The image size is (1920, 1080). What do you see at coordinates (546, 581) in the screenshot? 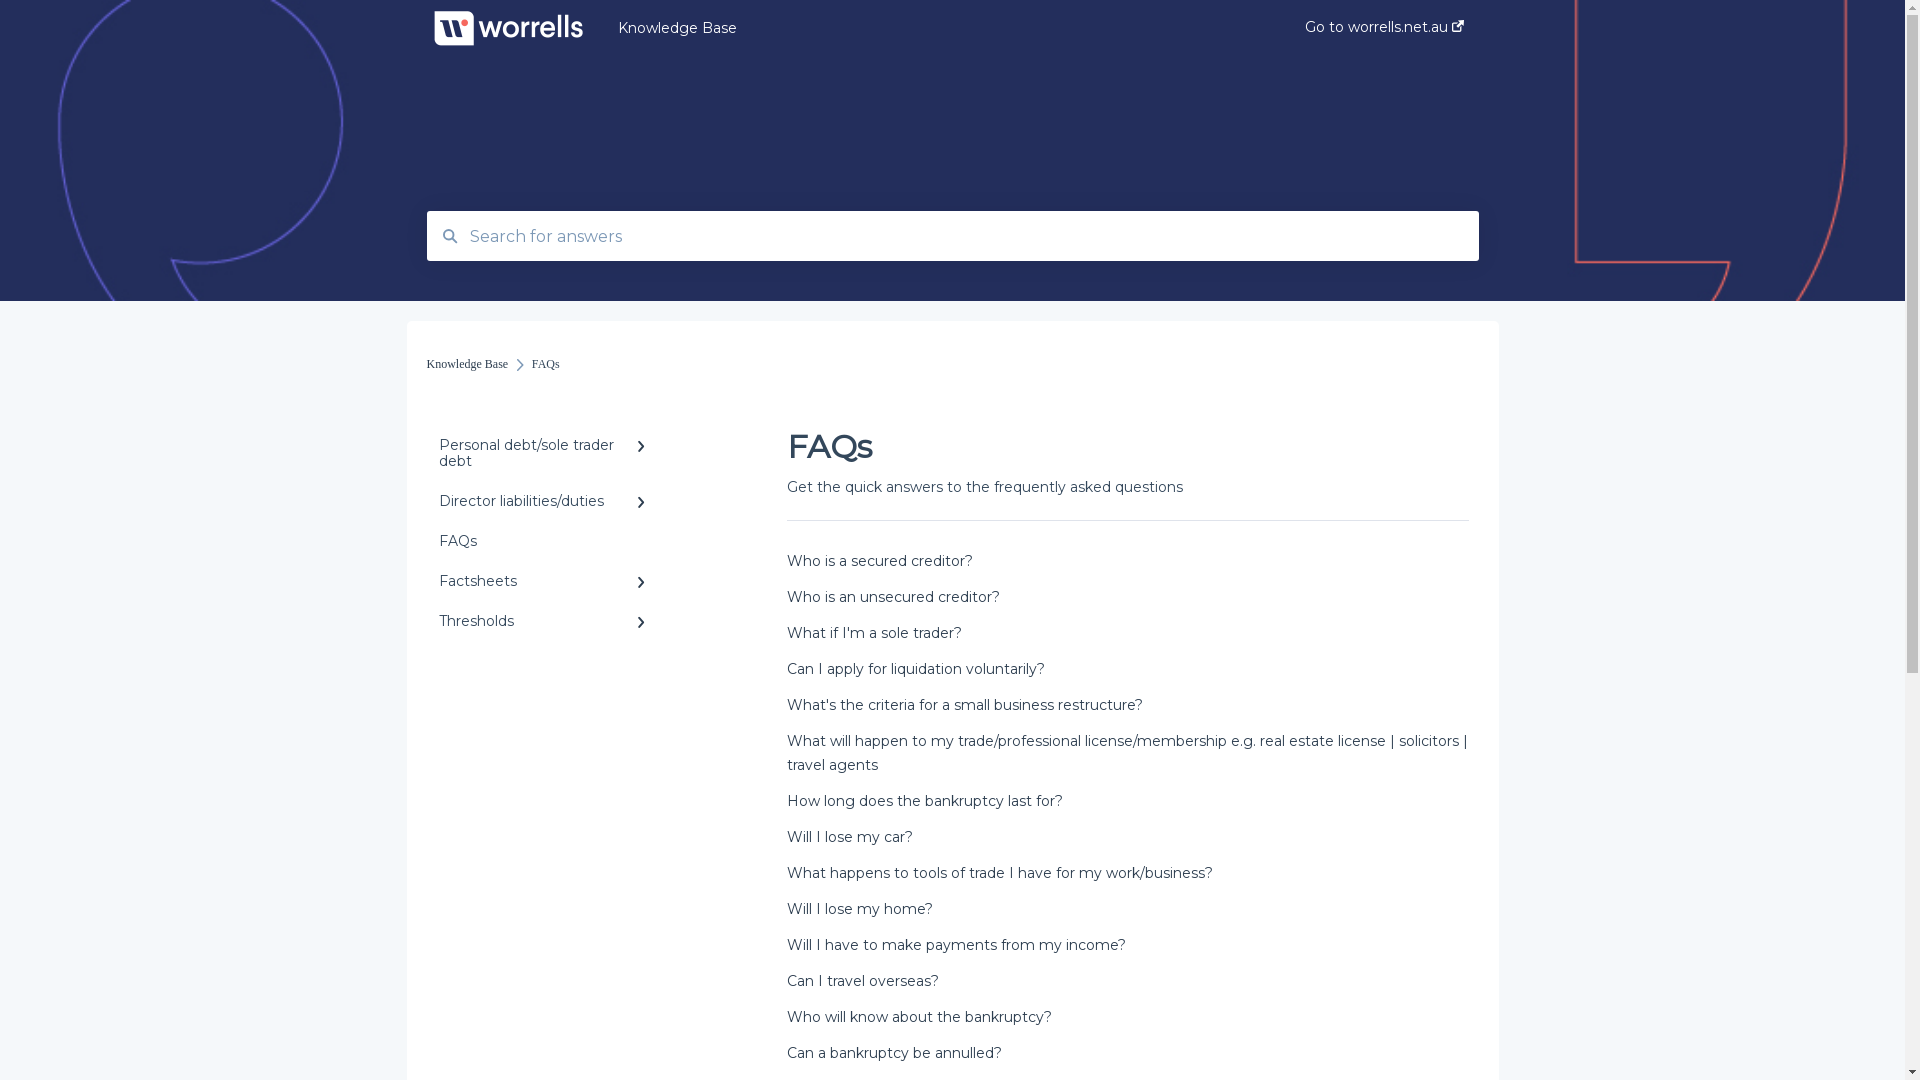
I see `Factsheets` at bounding box center [546, 581].